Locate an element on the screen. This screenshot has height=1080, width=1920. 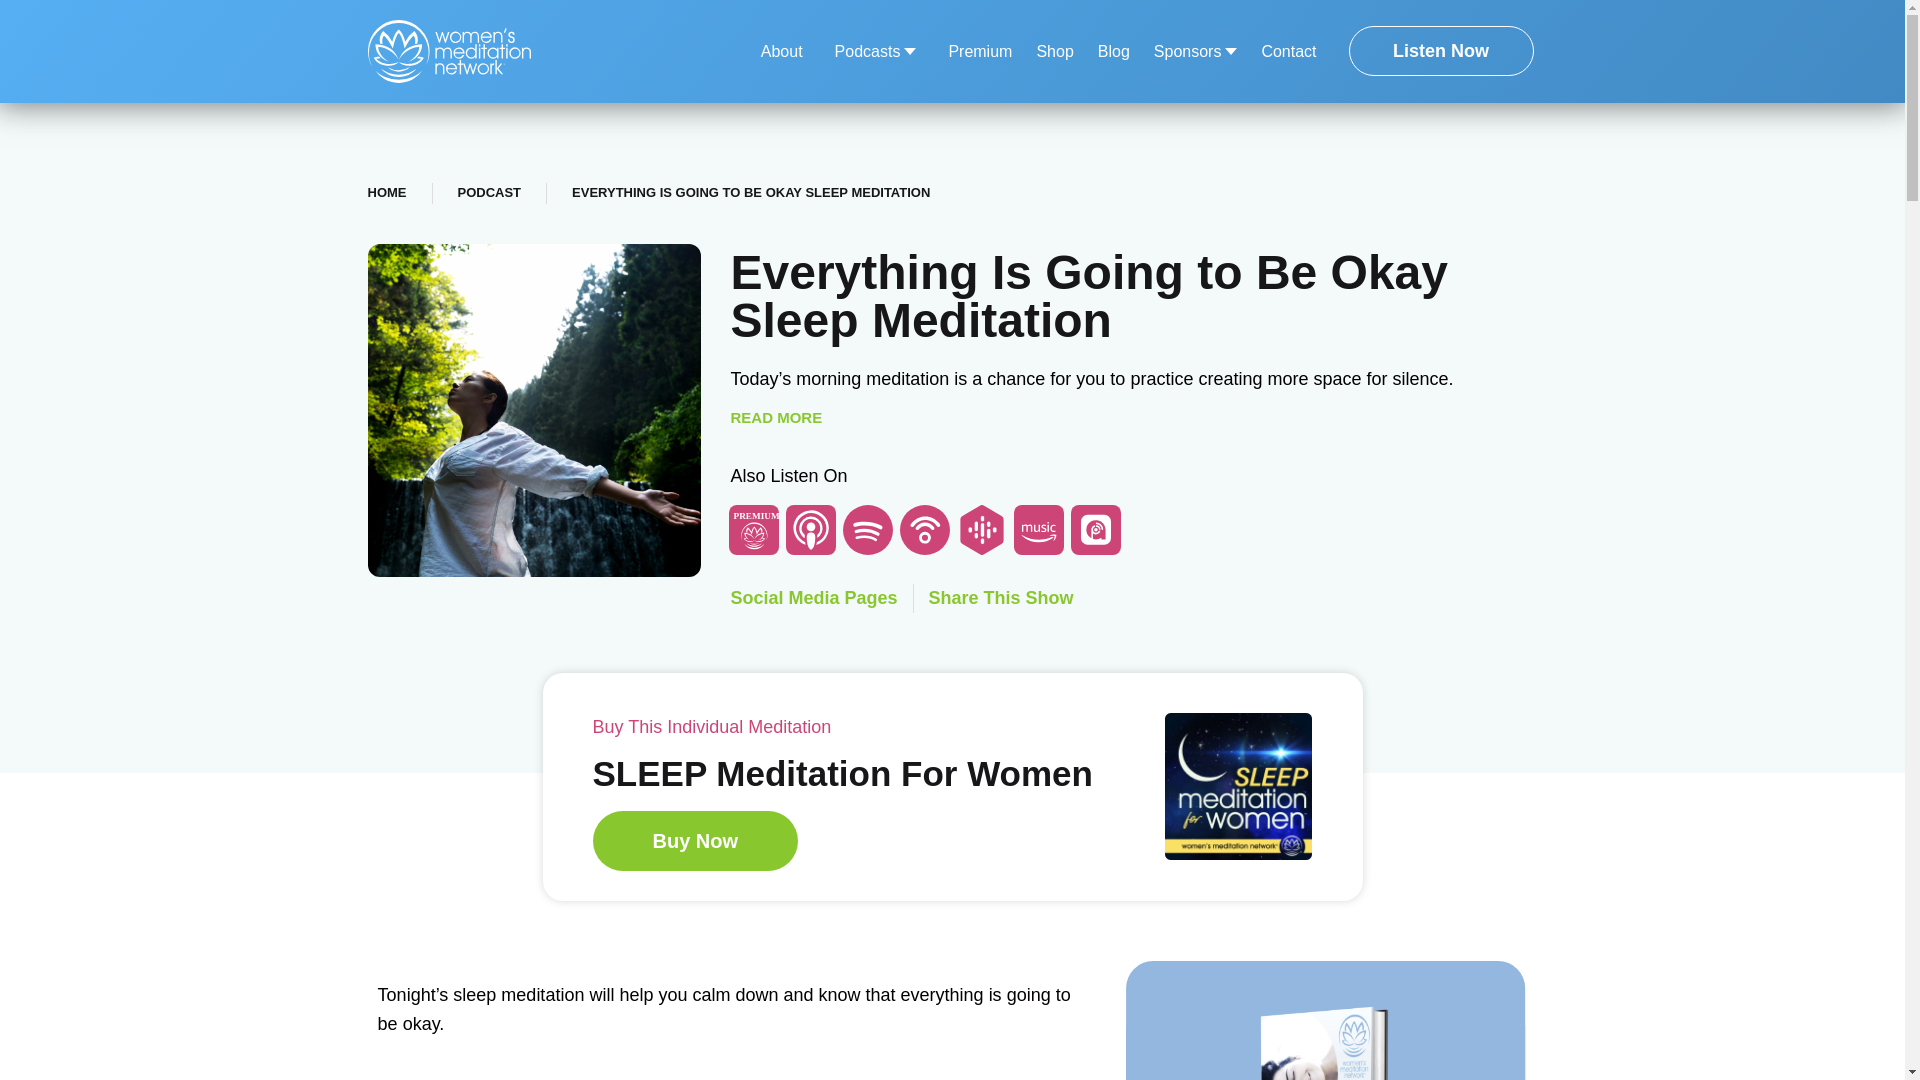
About is located at coordinates (781, 52).